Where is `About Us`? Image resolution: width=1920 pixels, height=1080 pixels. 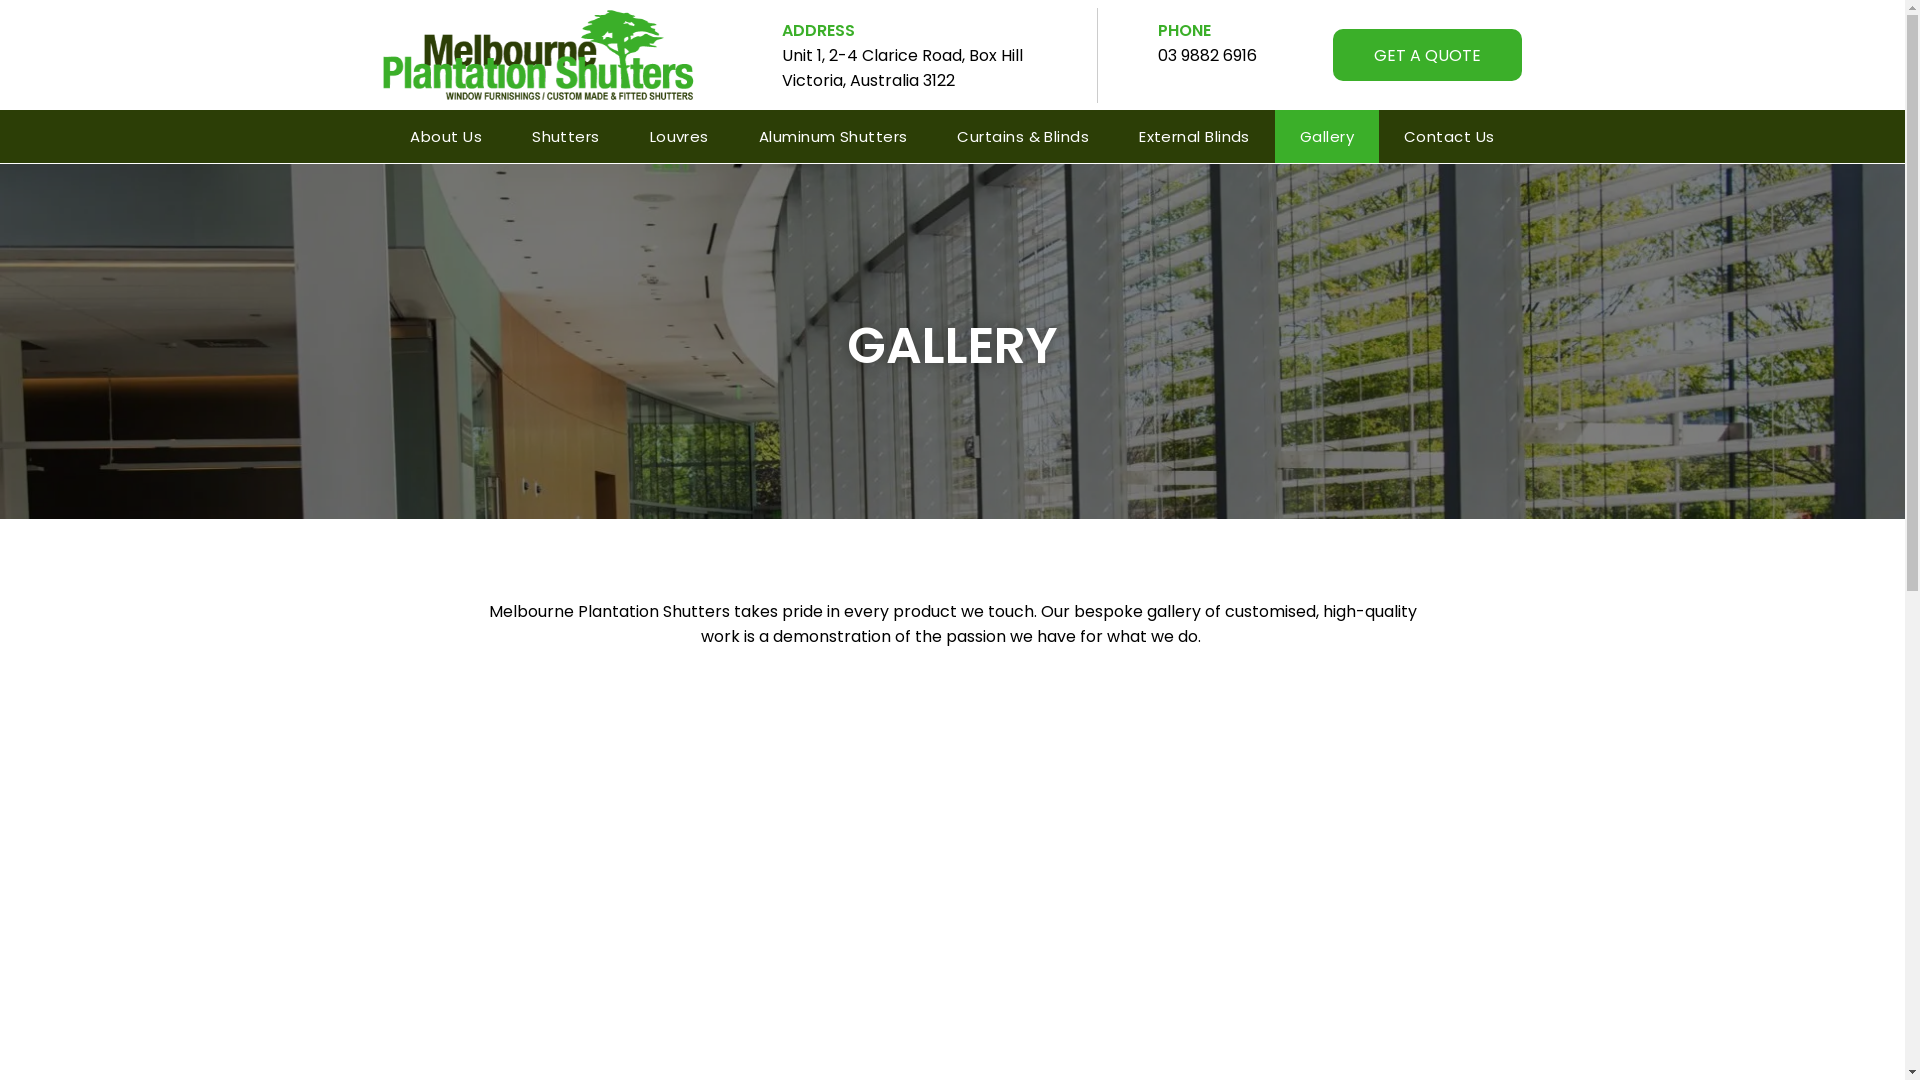 About Us is located at coordinates (446, 136).